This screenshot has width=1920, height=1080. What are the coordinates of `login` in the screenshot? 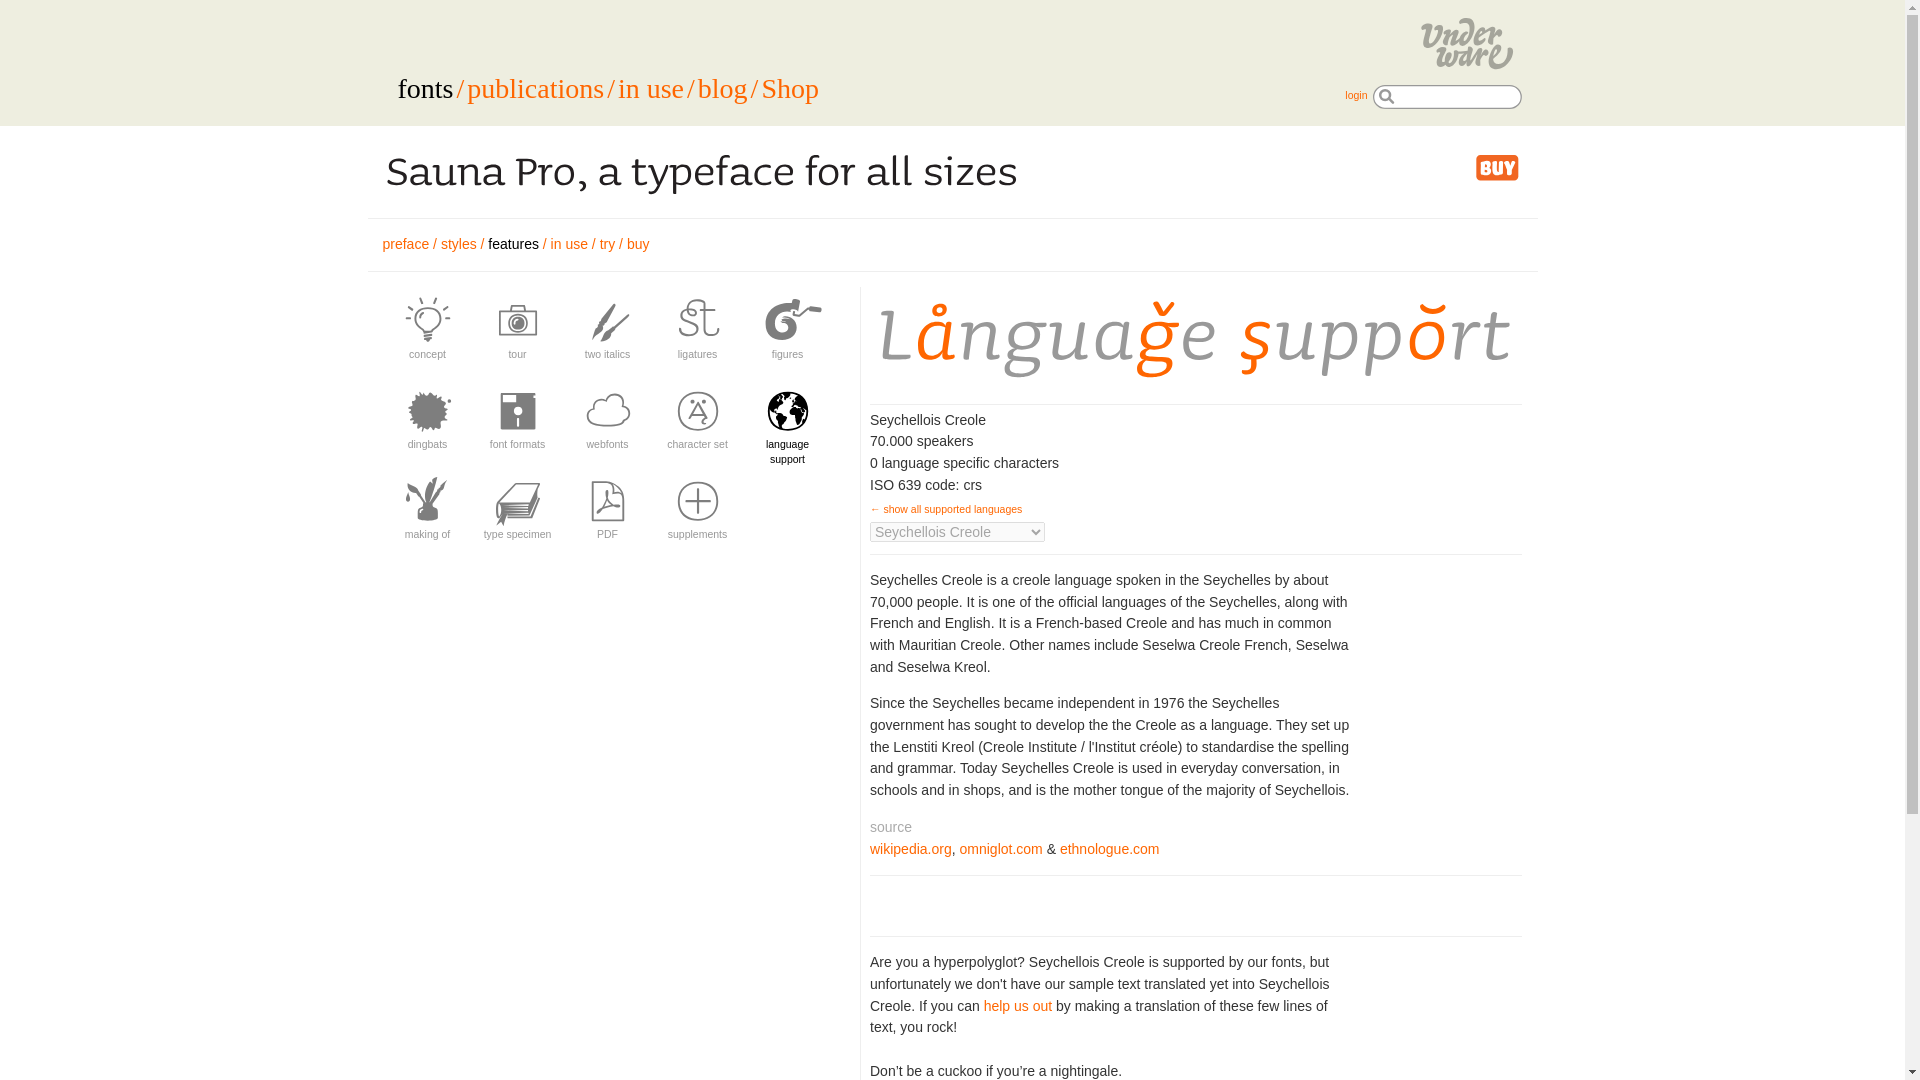 It's located at (1356, 94).